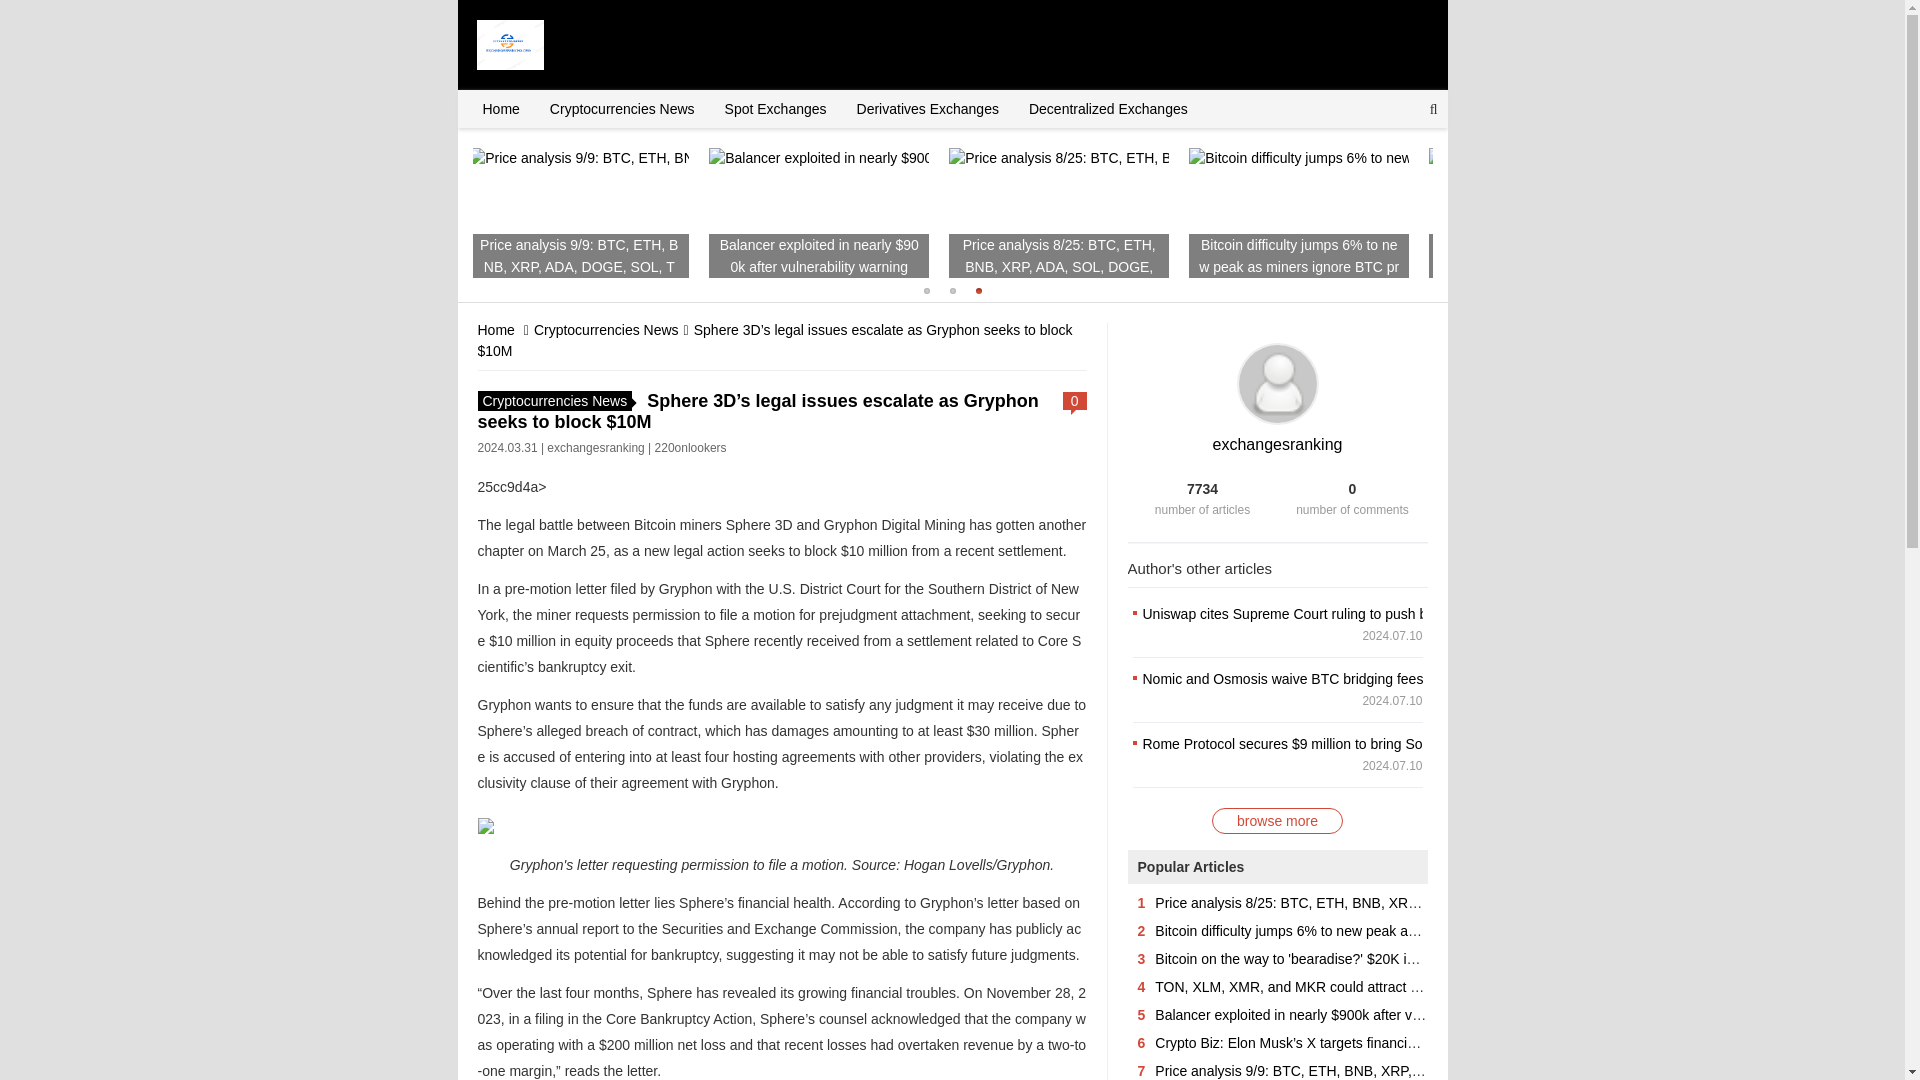 The width and height of the screenshot is (1920, 1080). Describe the element at coordinates (500, 108) in the screenshot. I see `Home` at that location.